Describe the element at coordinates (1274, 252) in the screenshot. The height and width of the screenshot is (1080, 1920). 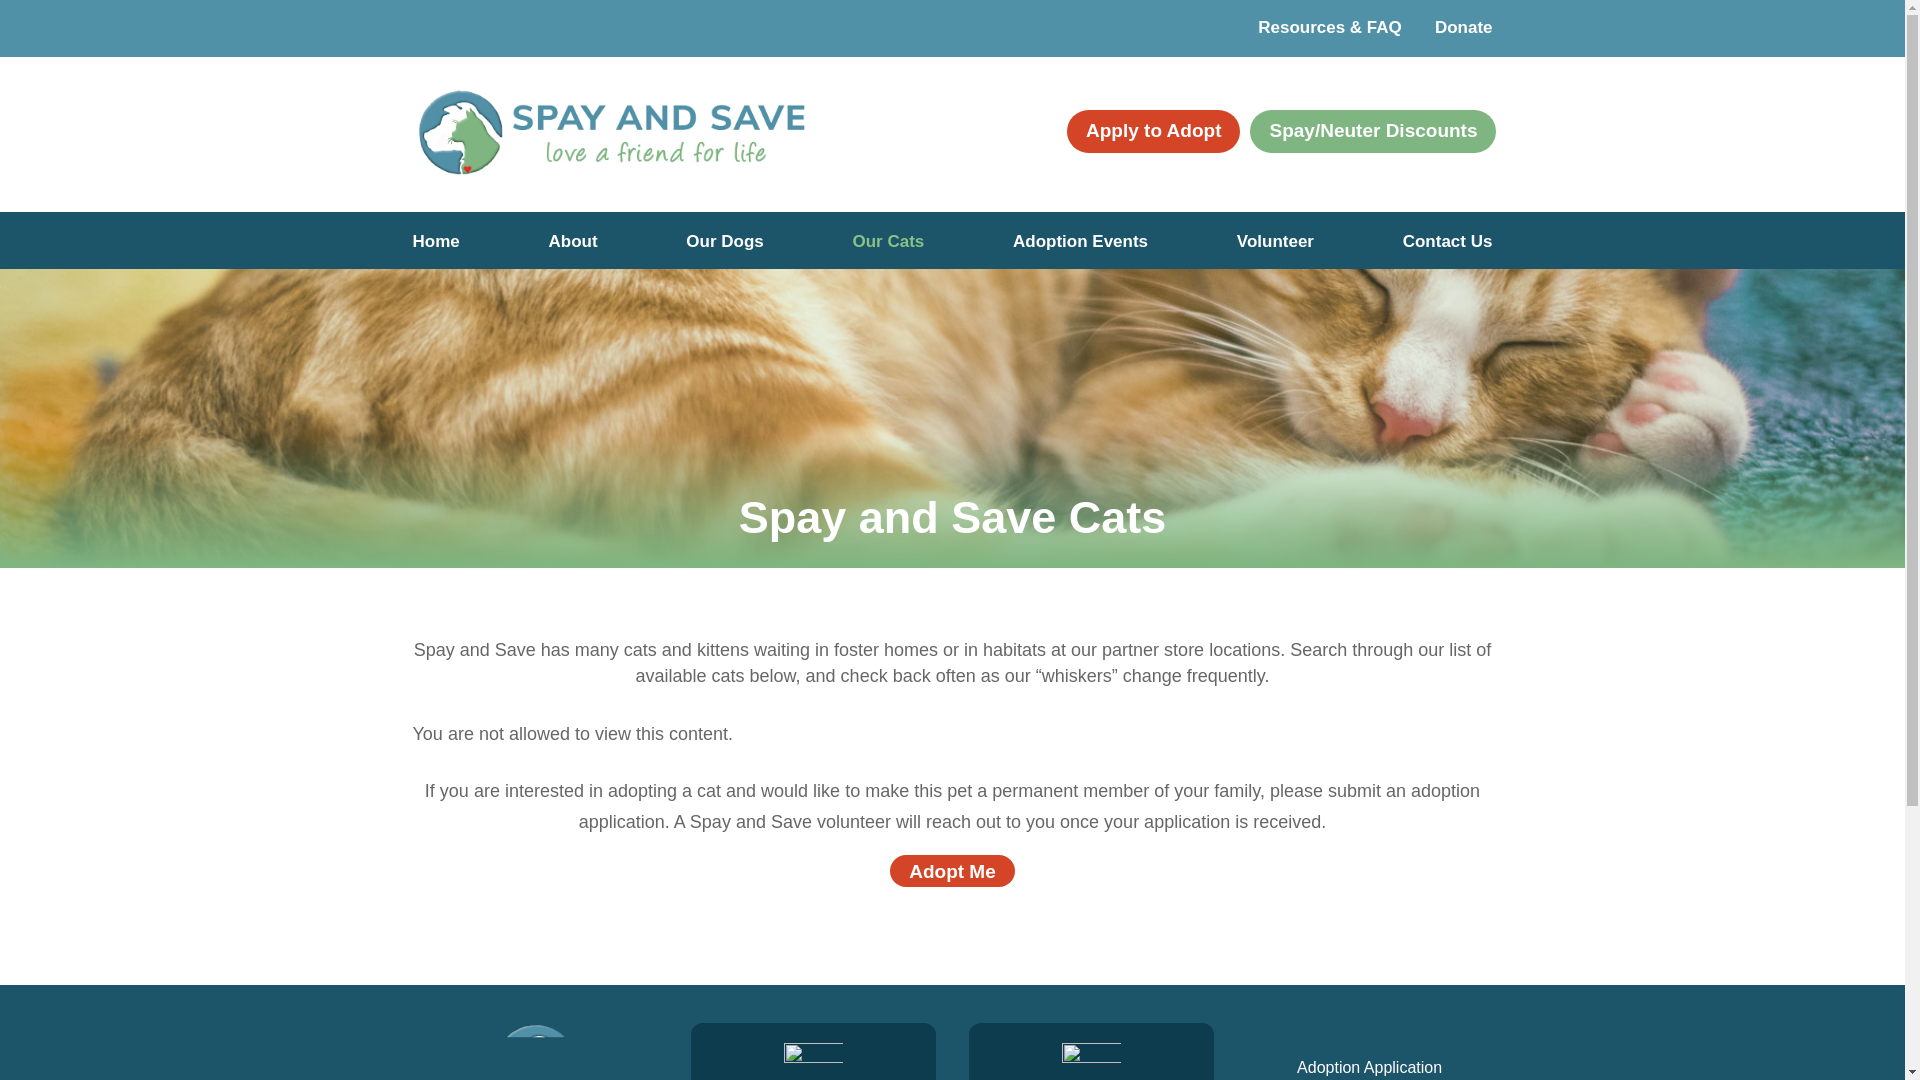
I see `Volunteer` at that location.